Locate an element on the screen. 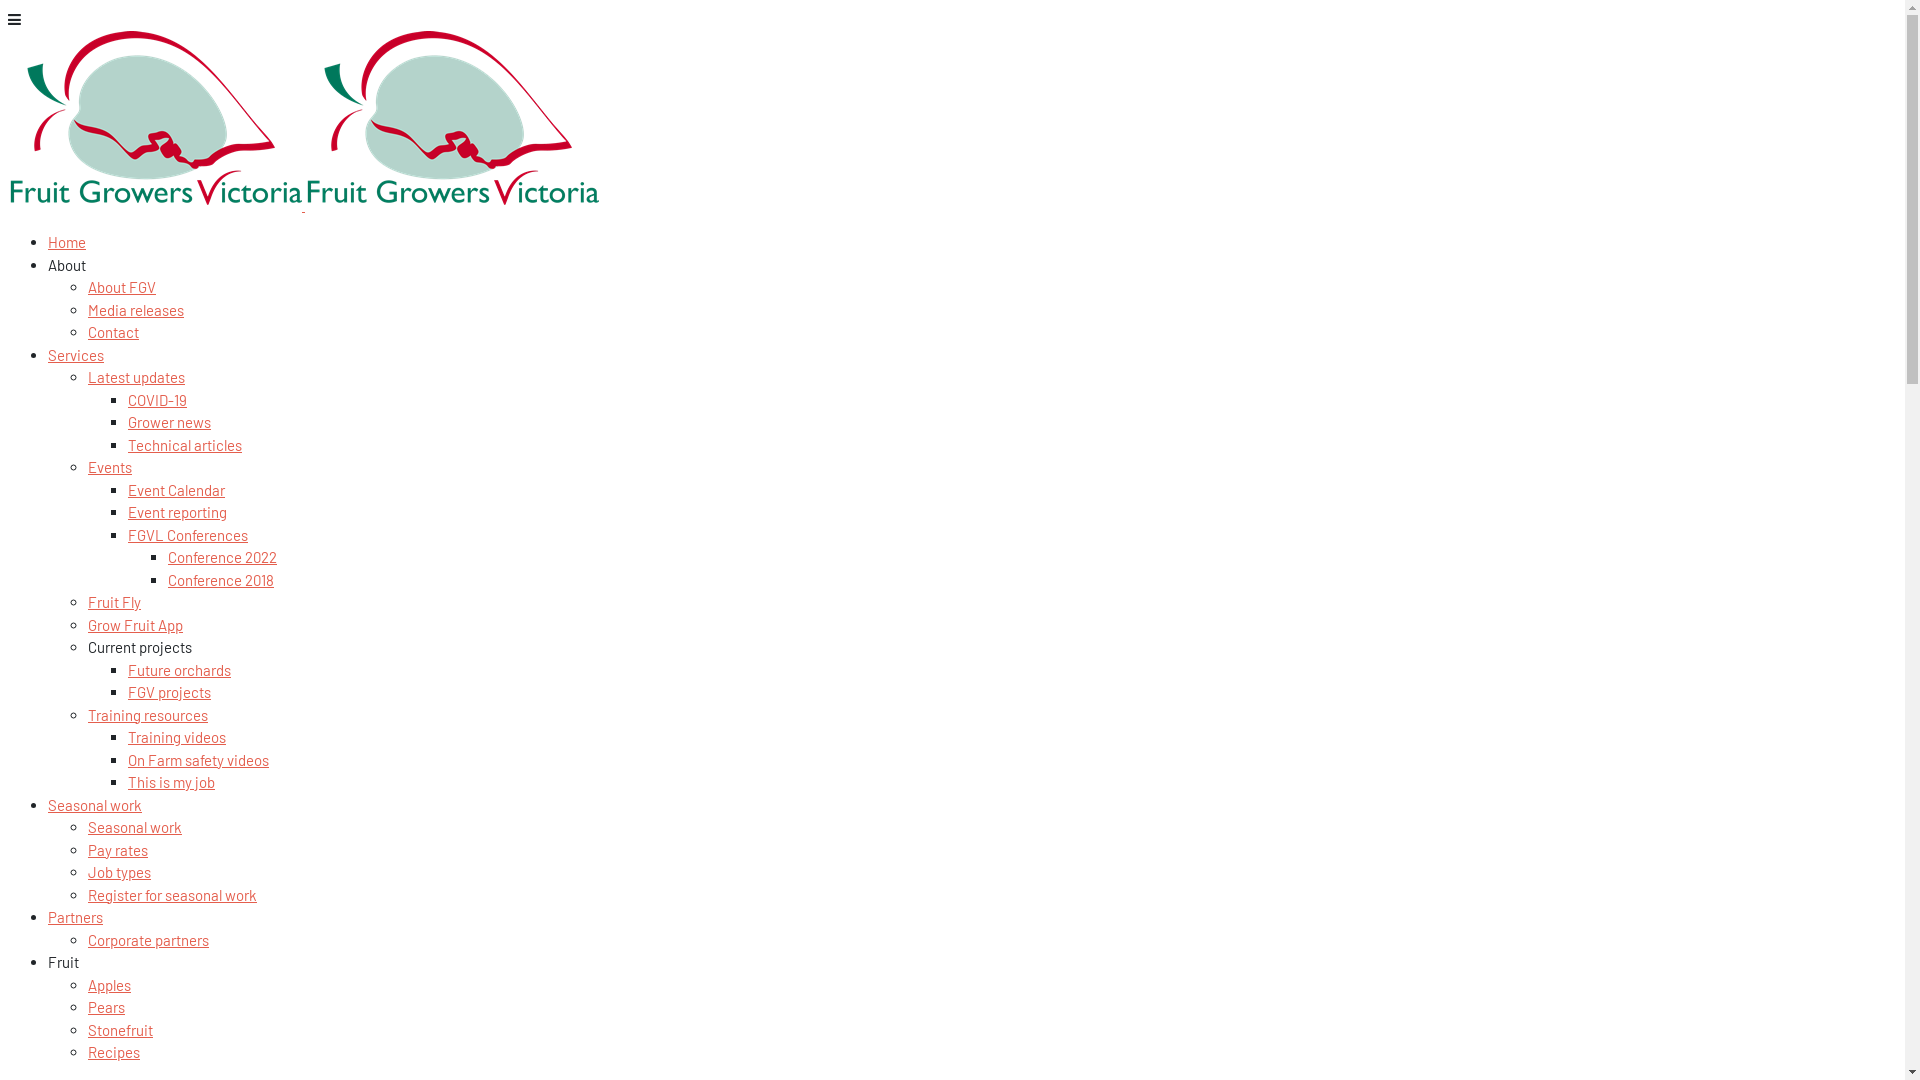 Image resolution: width=1920 pixels, height=1080 pixels. Conference 2018 is located at coordinates (221, 579).